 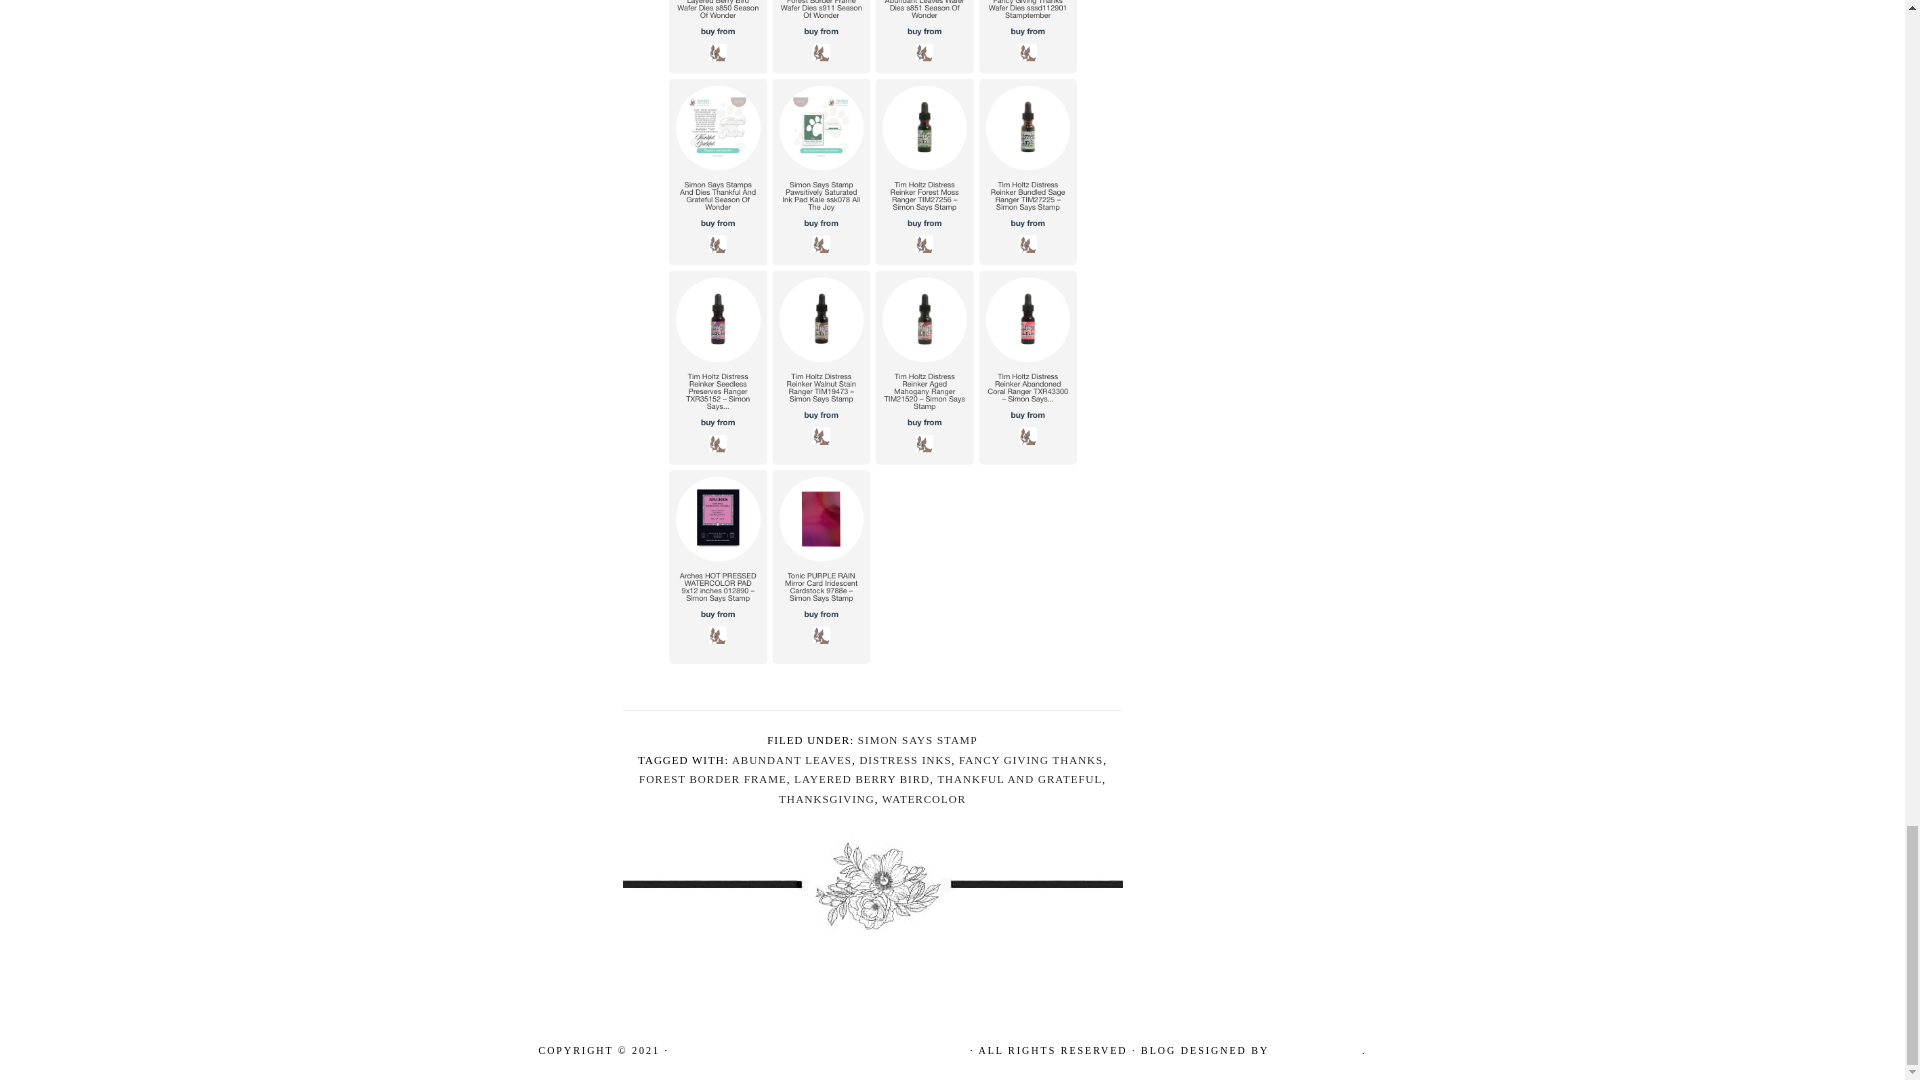 What do you see at coordinates (904, 759) in the screenshot?
I see `DISTRESS INKS` at bounding box center [904, 759].